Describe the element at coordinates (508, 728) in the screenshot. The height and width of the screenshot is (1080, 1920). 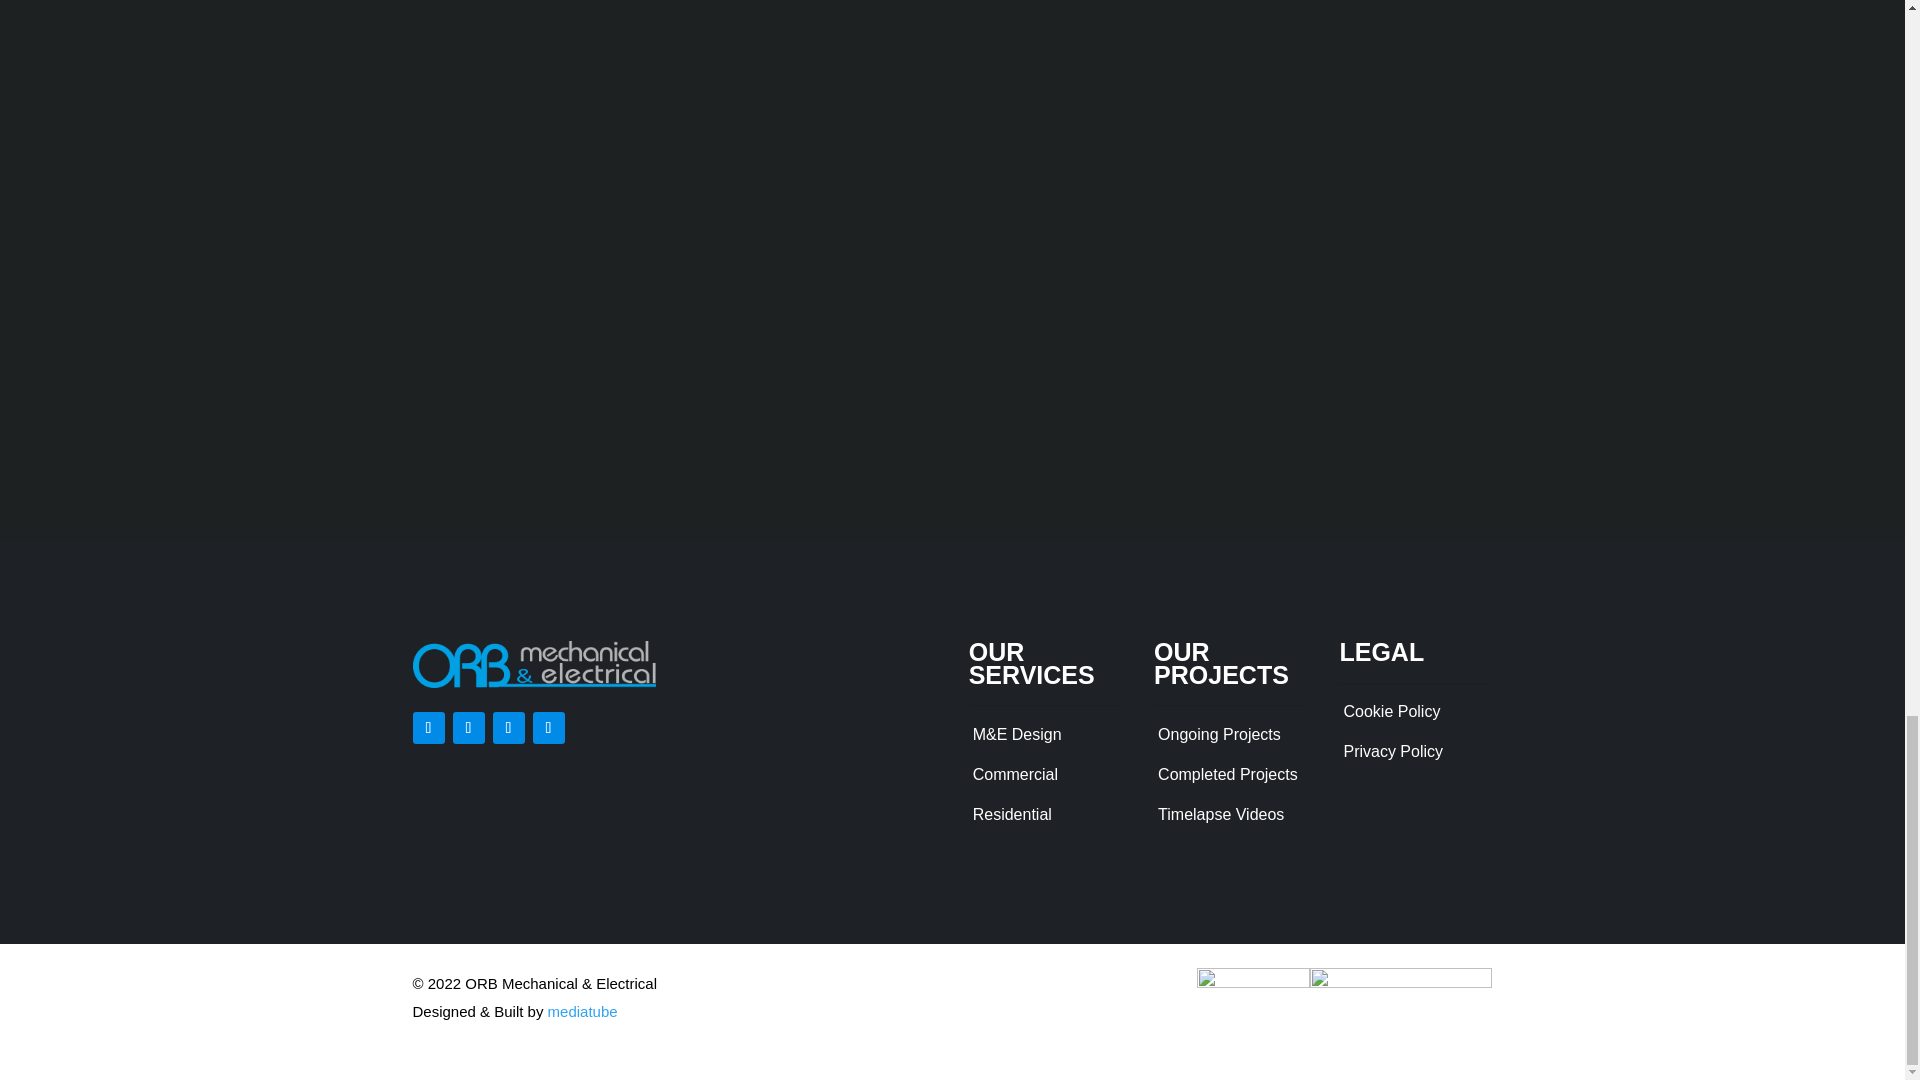
I see `Follow on Instagram` at that location.